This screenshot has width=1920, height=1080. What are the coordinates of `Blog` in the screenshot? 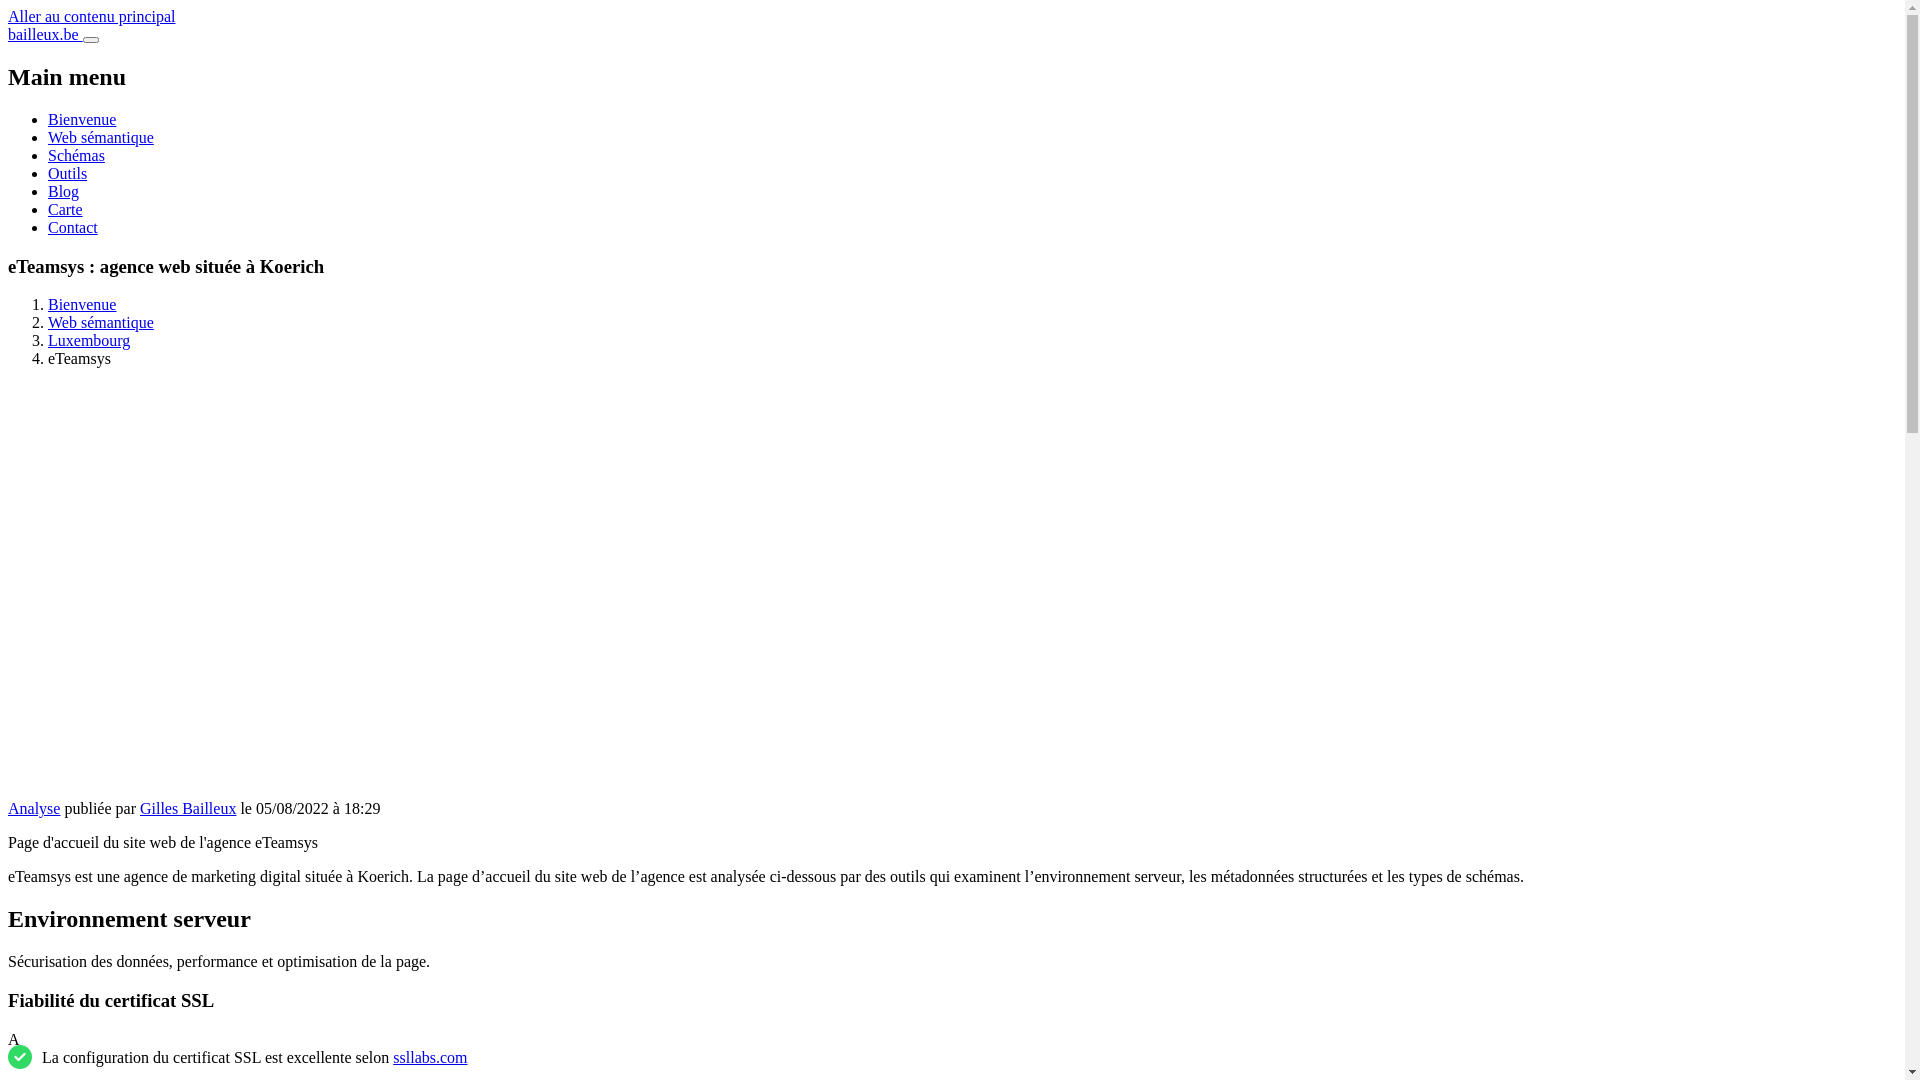 It's located at (64, 192).